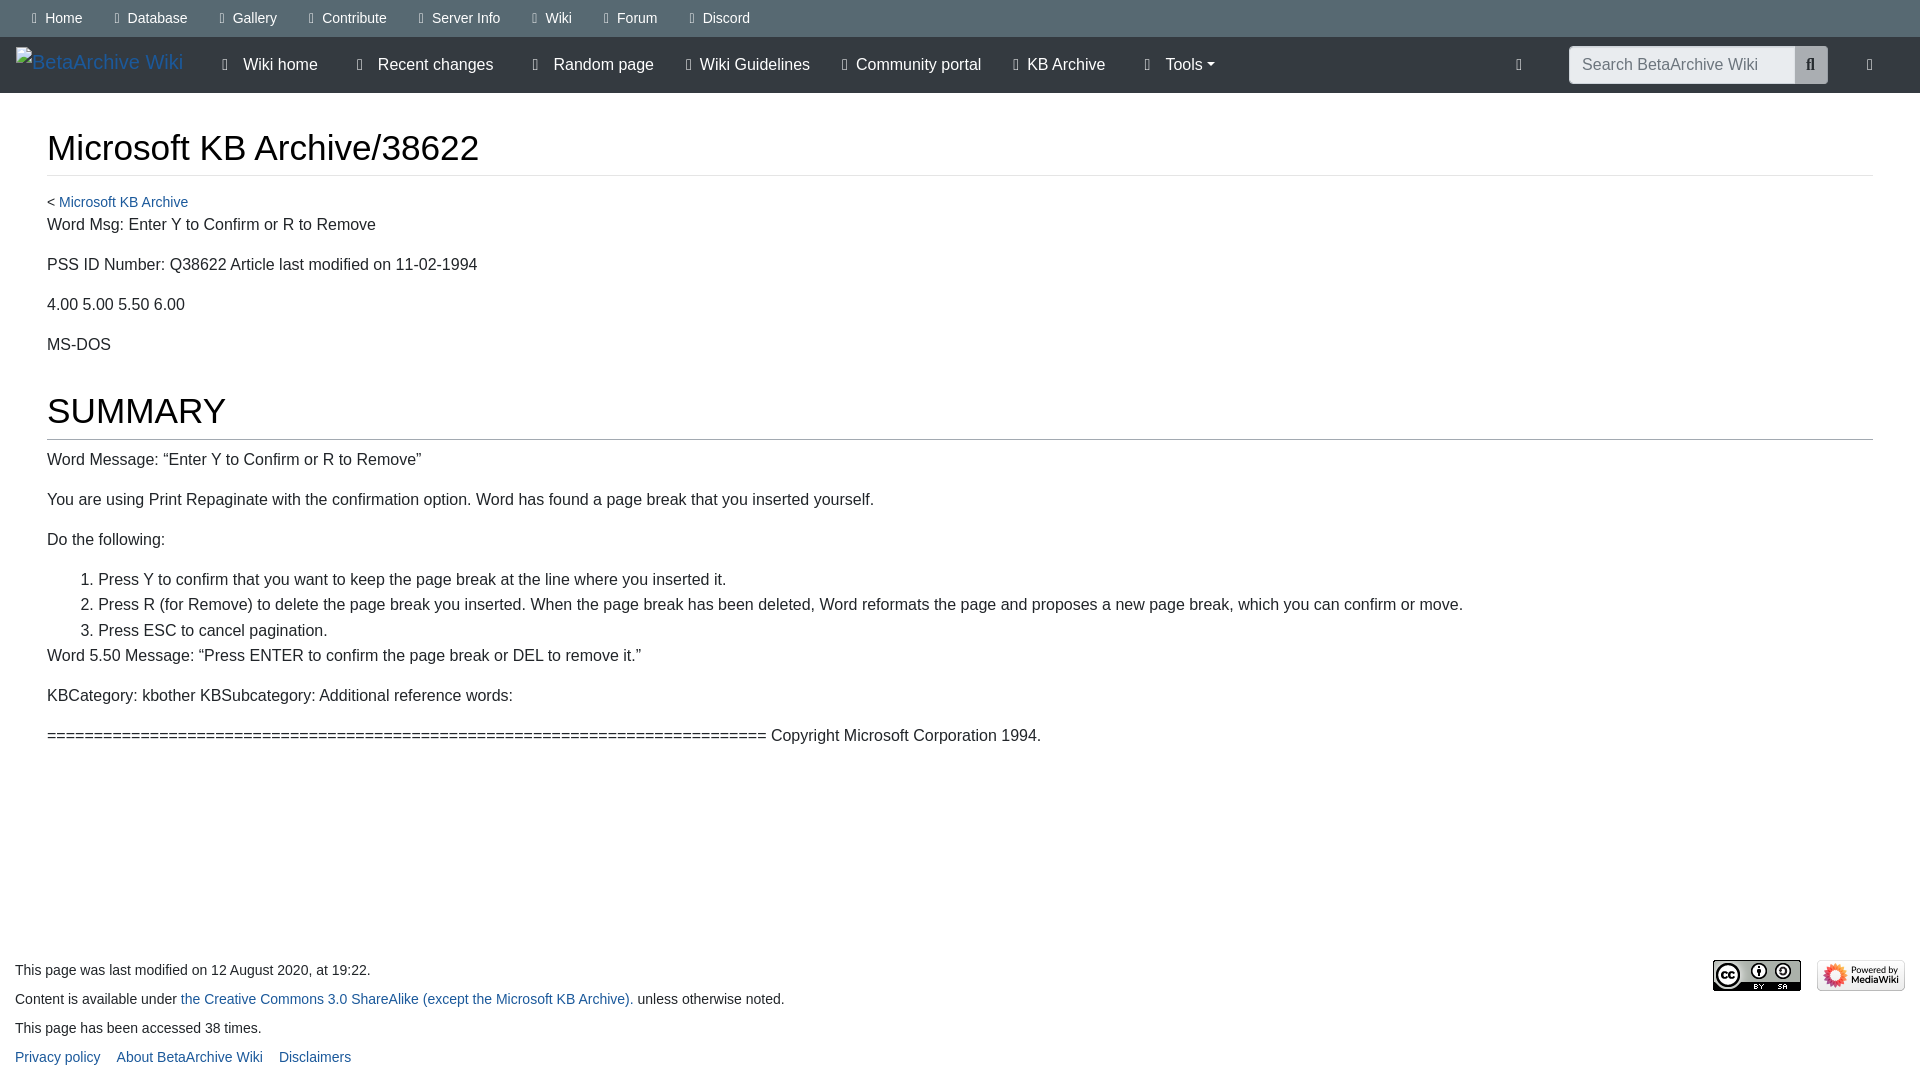 The image size is (1920, 1080). I want to click on Privacy policy, so click(58, 1056).